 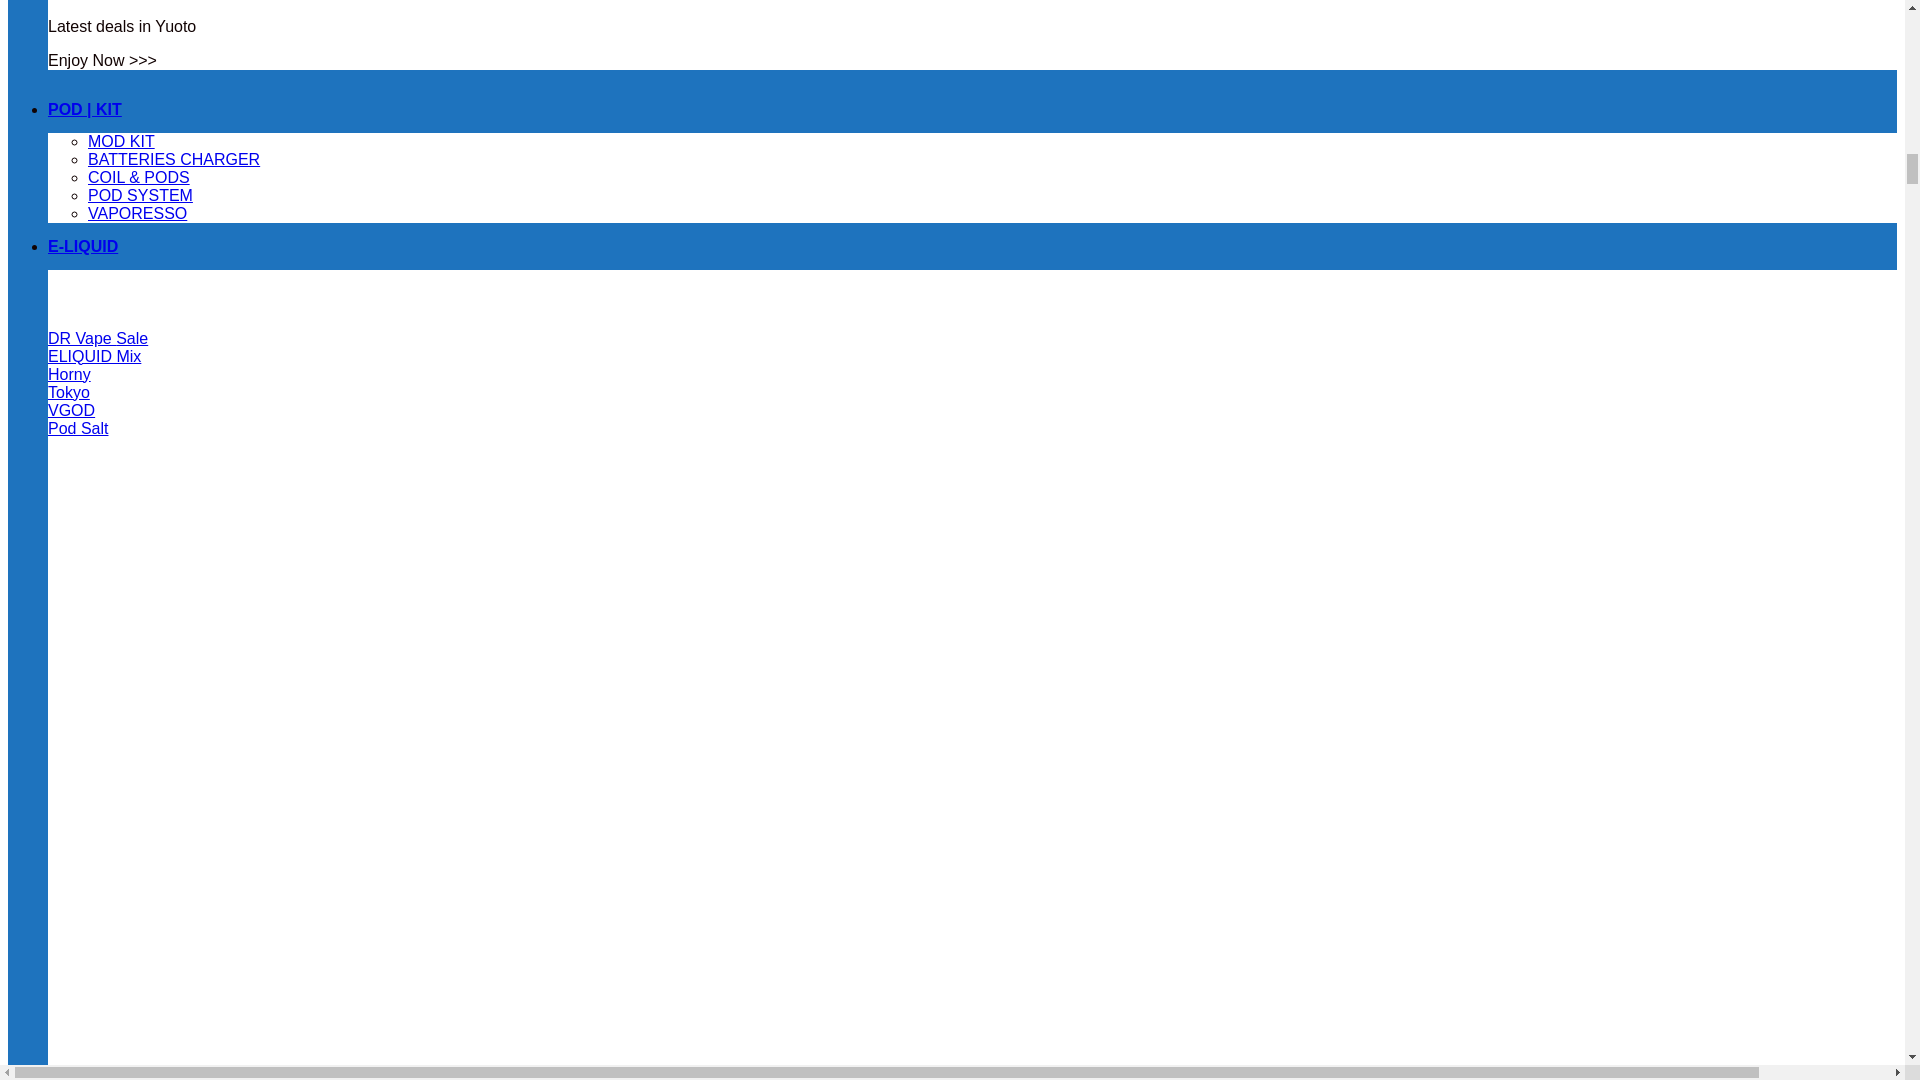 What do you see at coordinates (98, 338) in the screenshot?
I see `DR Vape` at bounding box center [98, 338].